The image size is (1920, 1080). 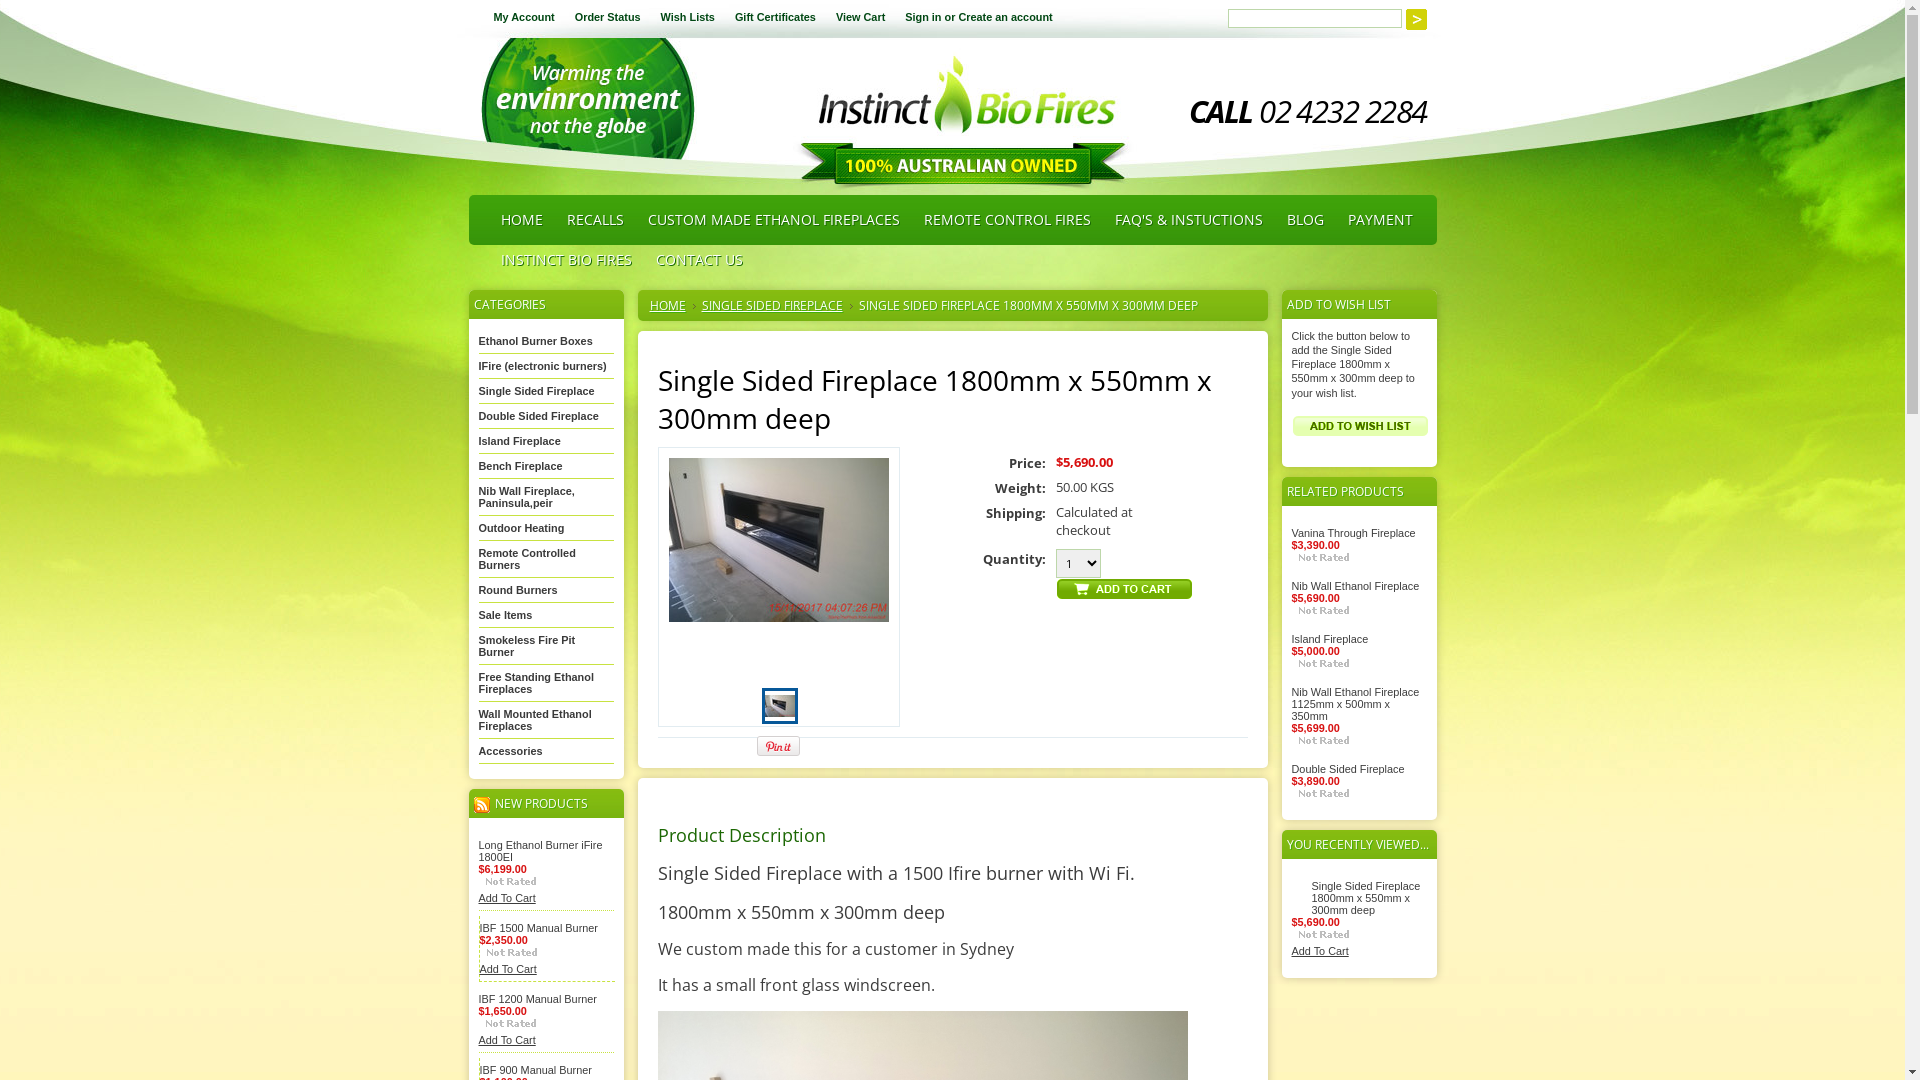 I want to click on Image 1, so click(x=779, y=704).